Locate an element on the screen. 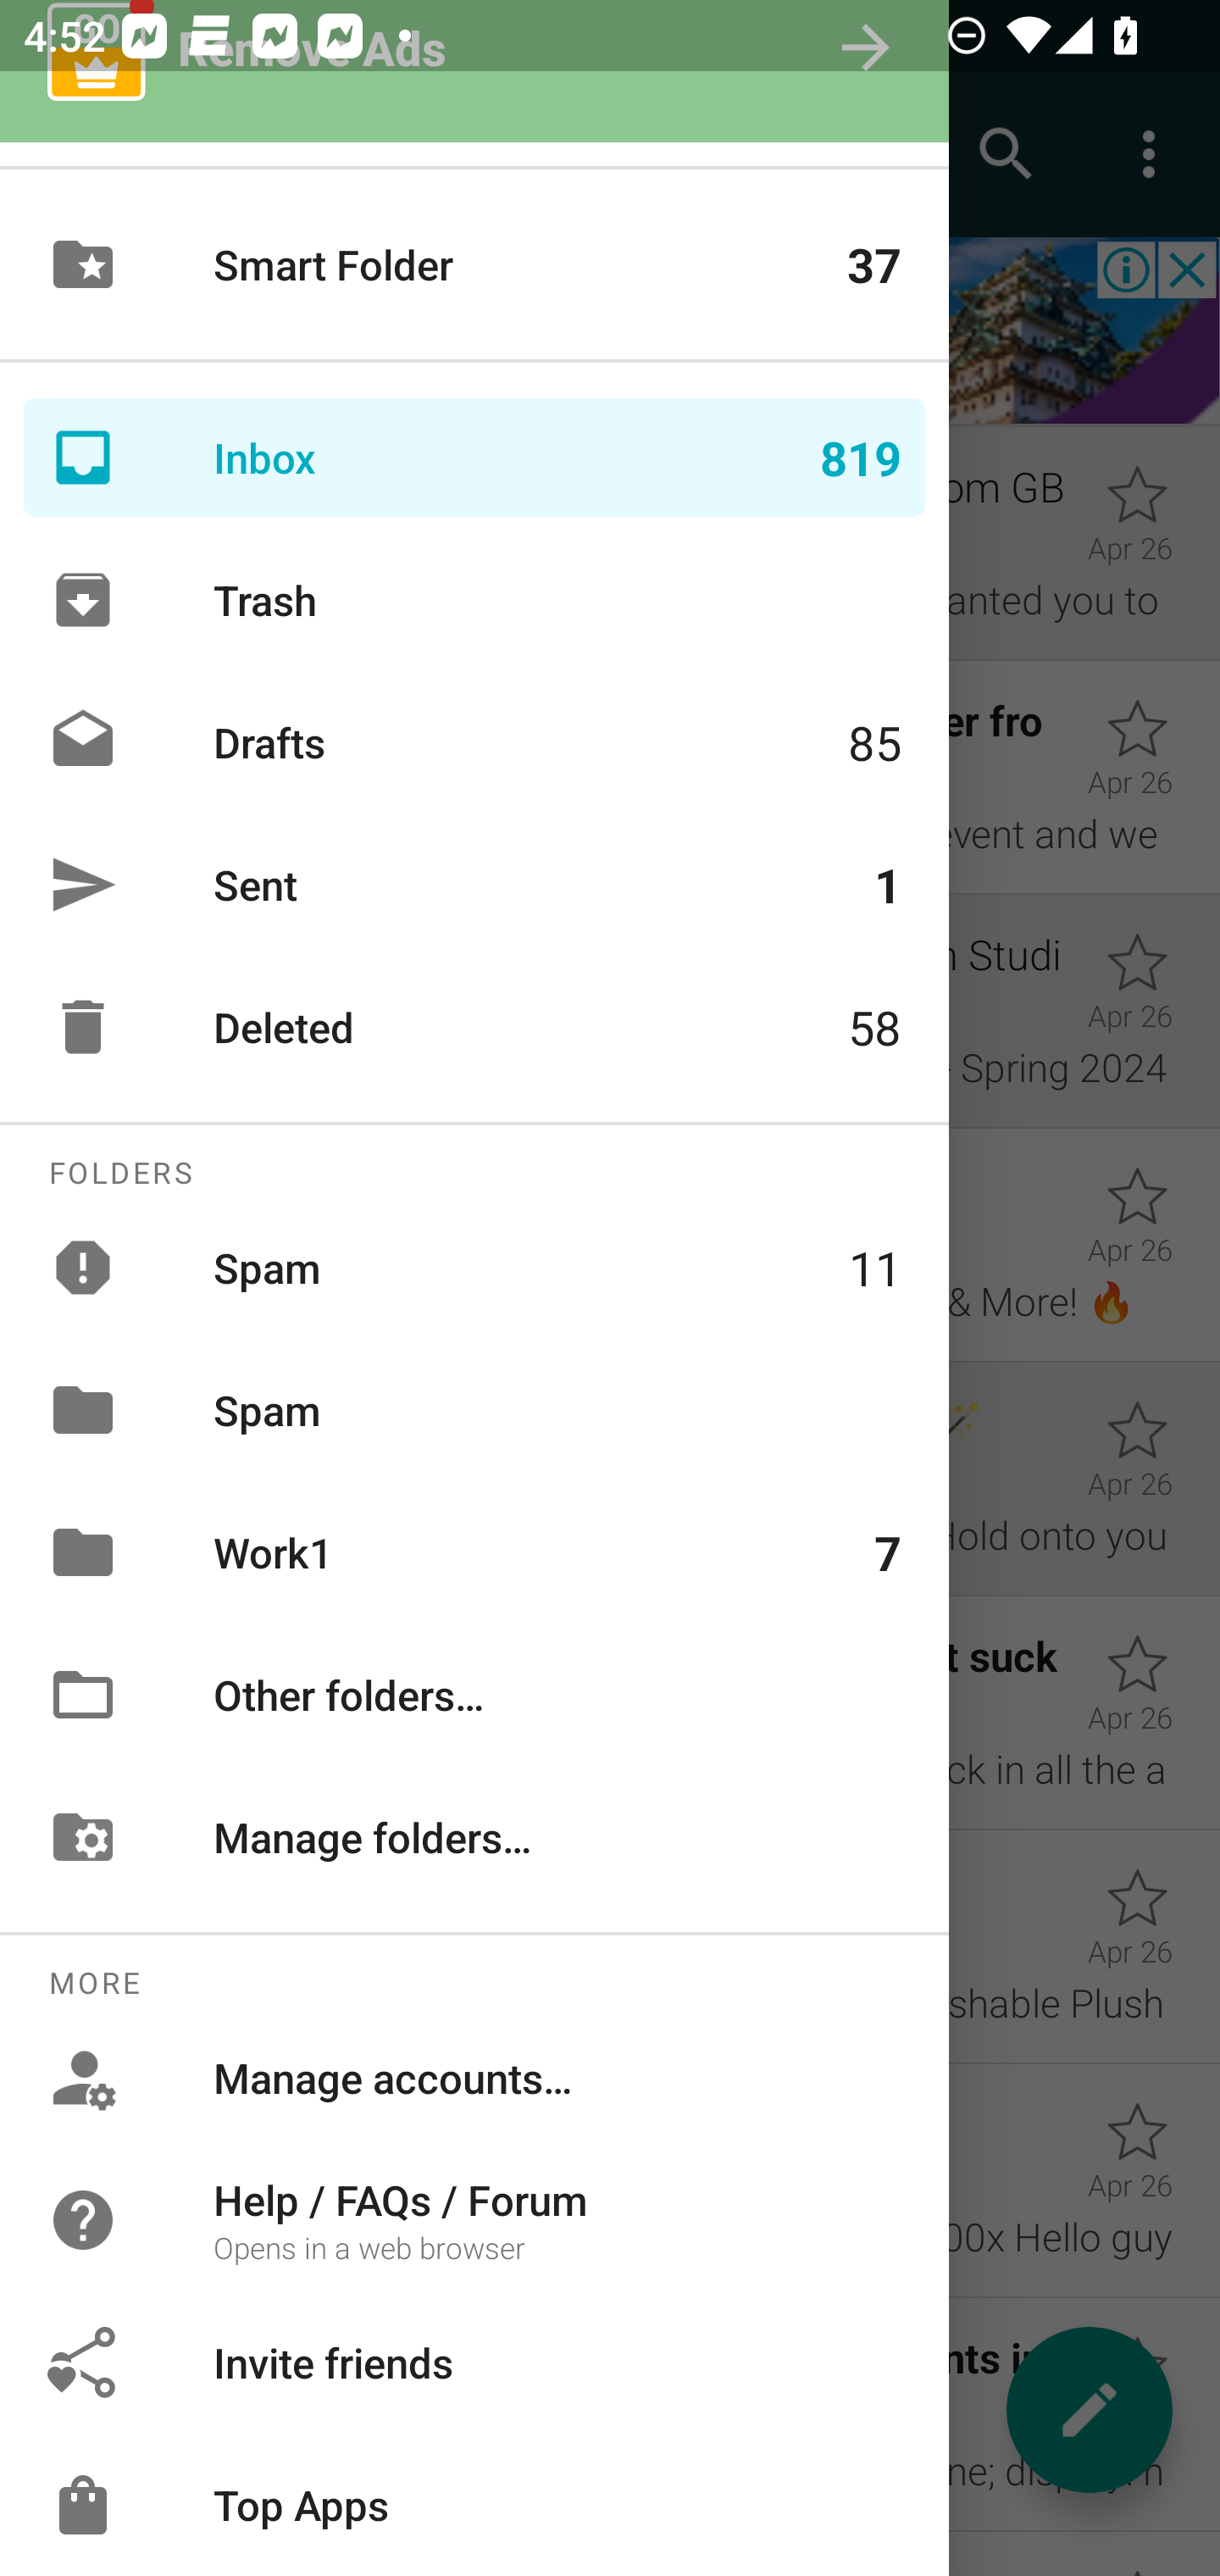  Manage folders… is located at coordinates (474, 1837).